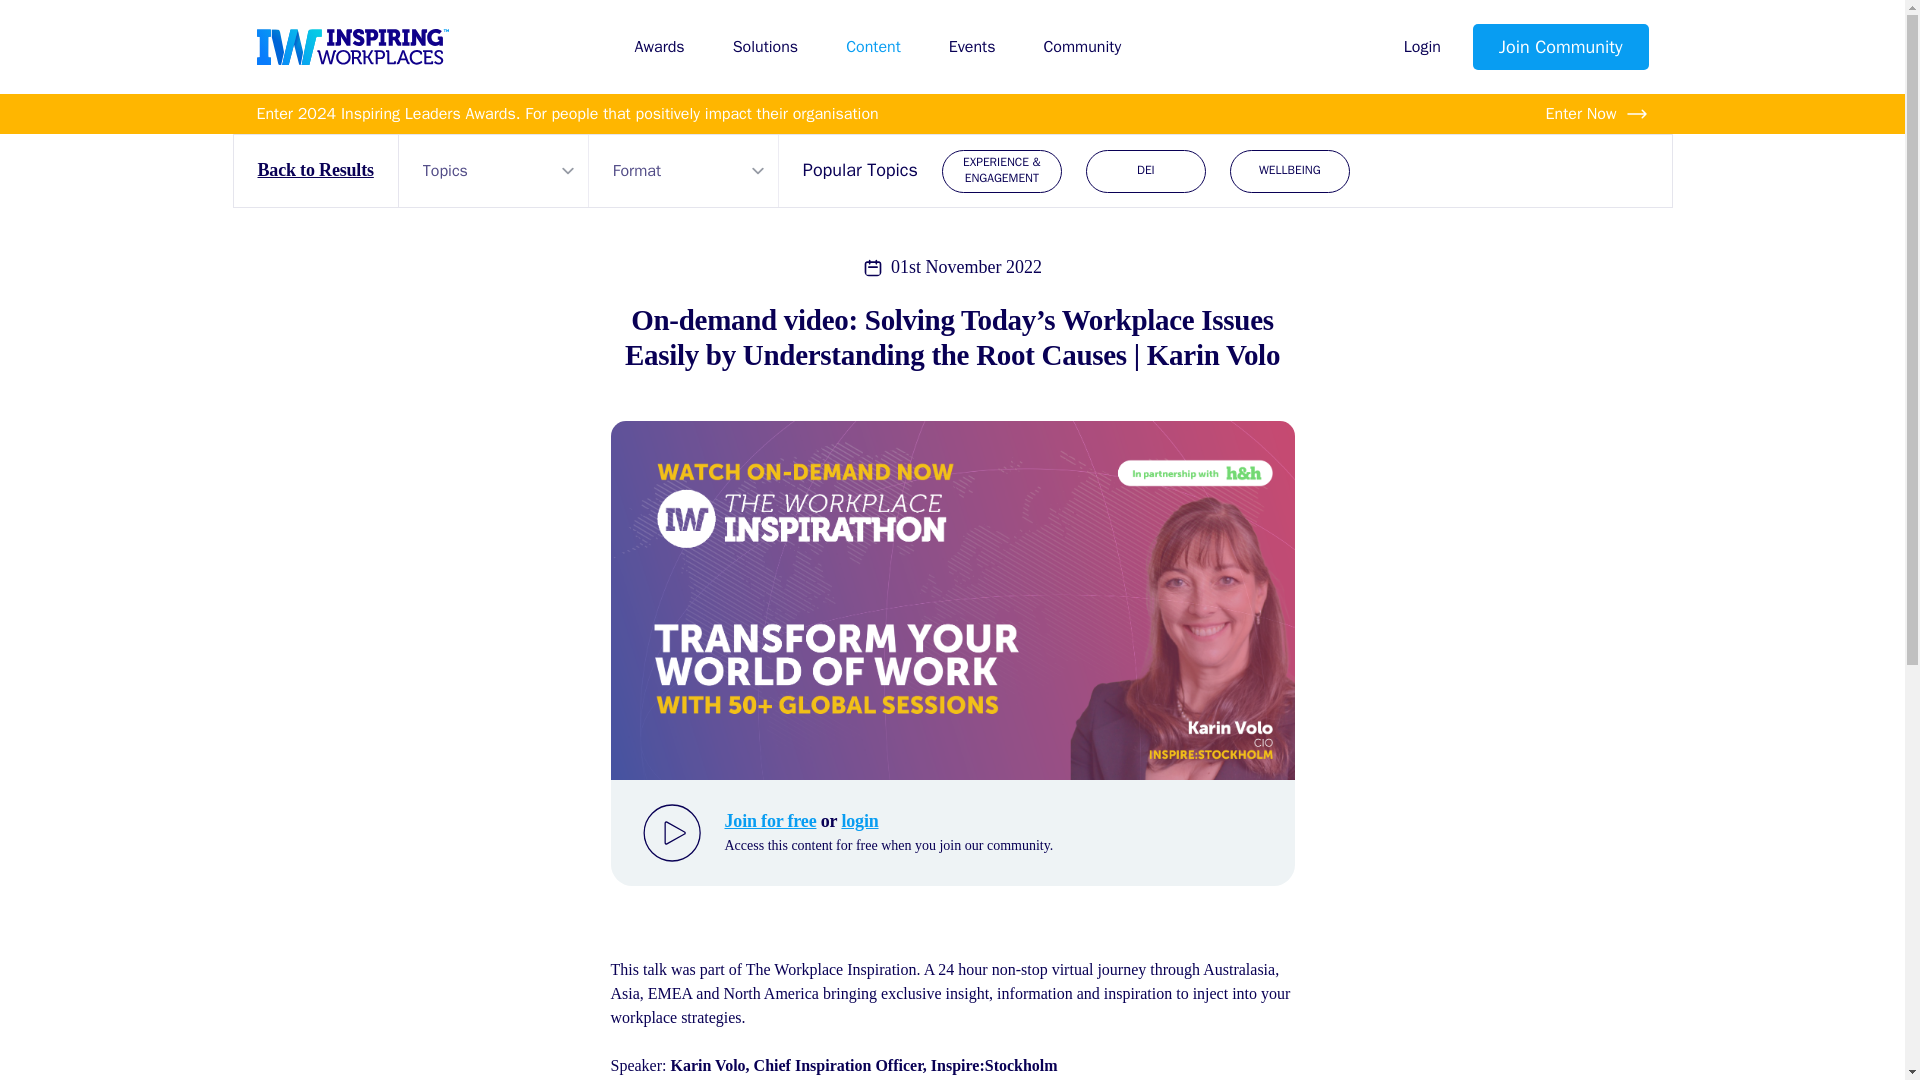 The image size is (1920, 1080). I want to click on Join Community, so click(1560, 46).